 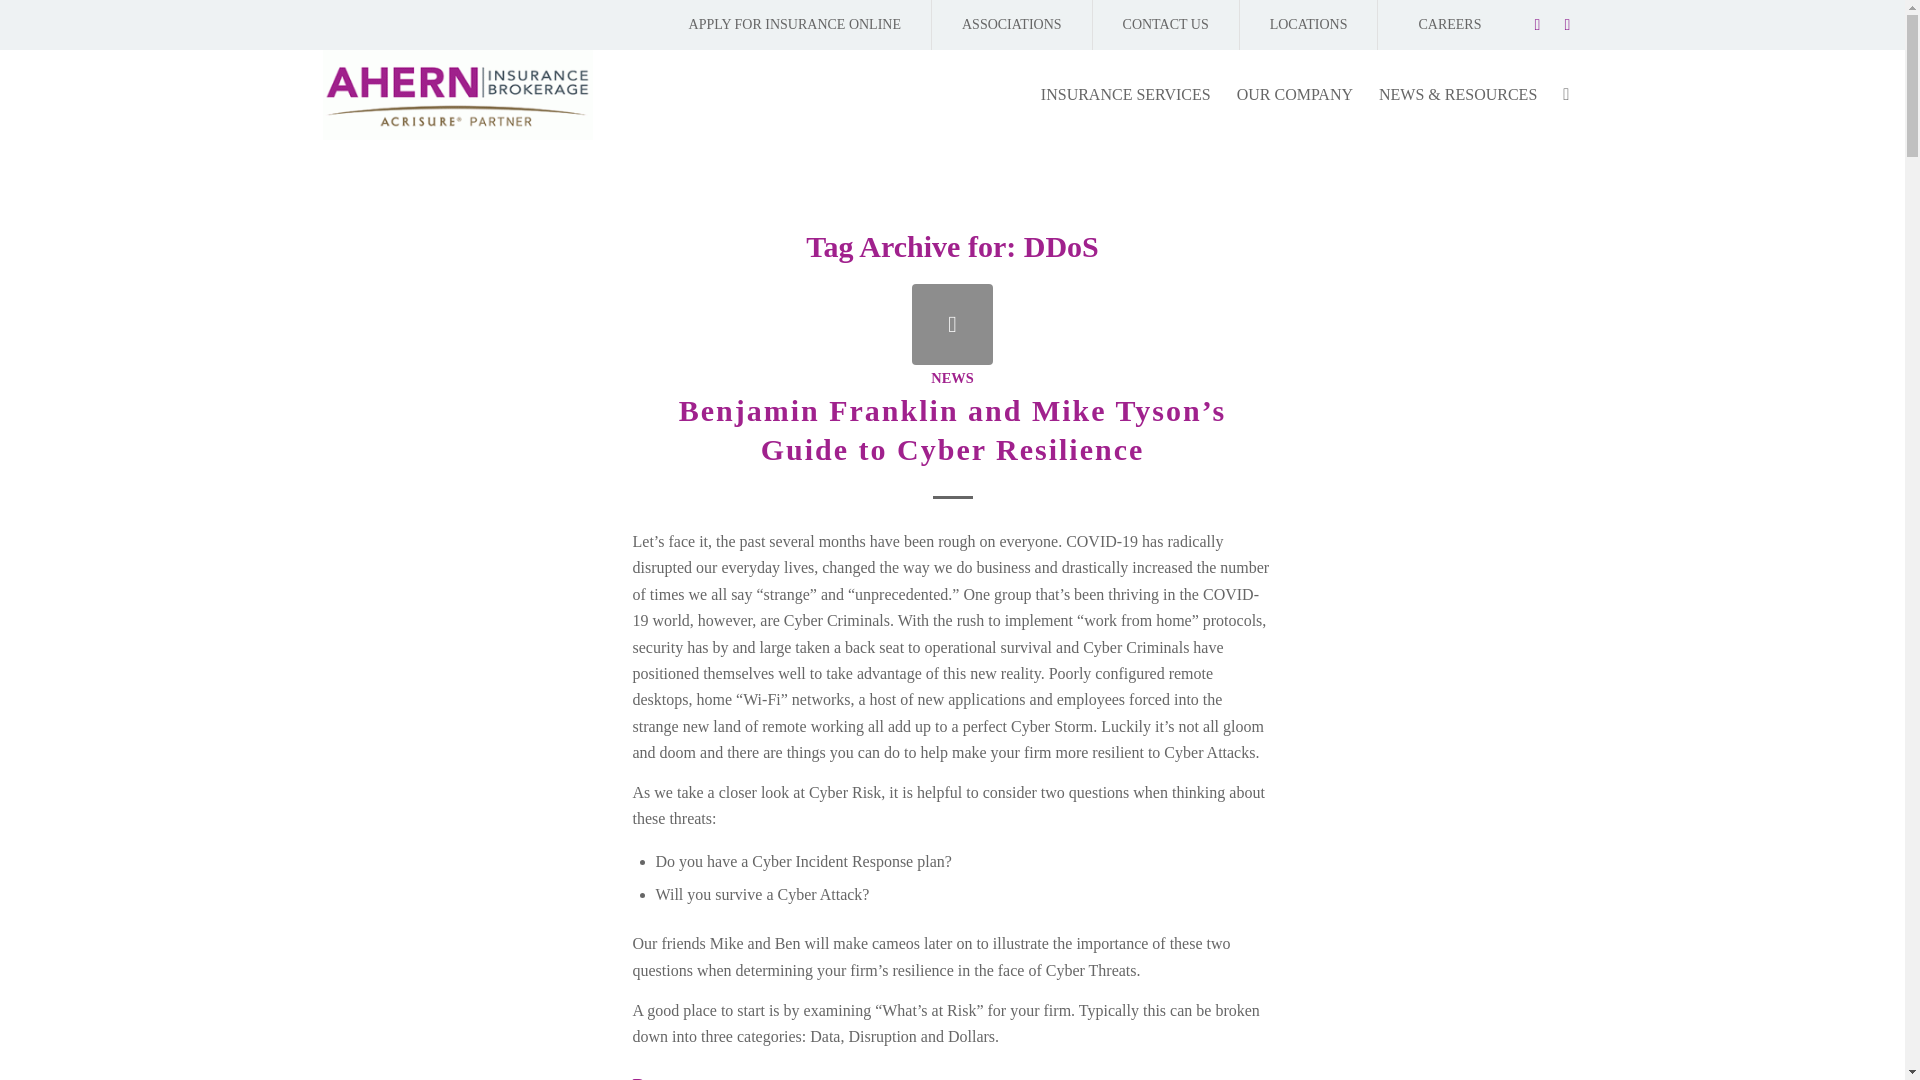 I want to click on NEWS, so click(x=952, y=378).